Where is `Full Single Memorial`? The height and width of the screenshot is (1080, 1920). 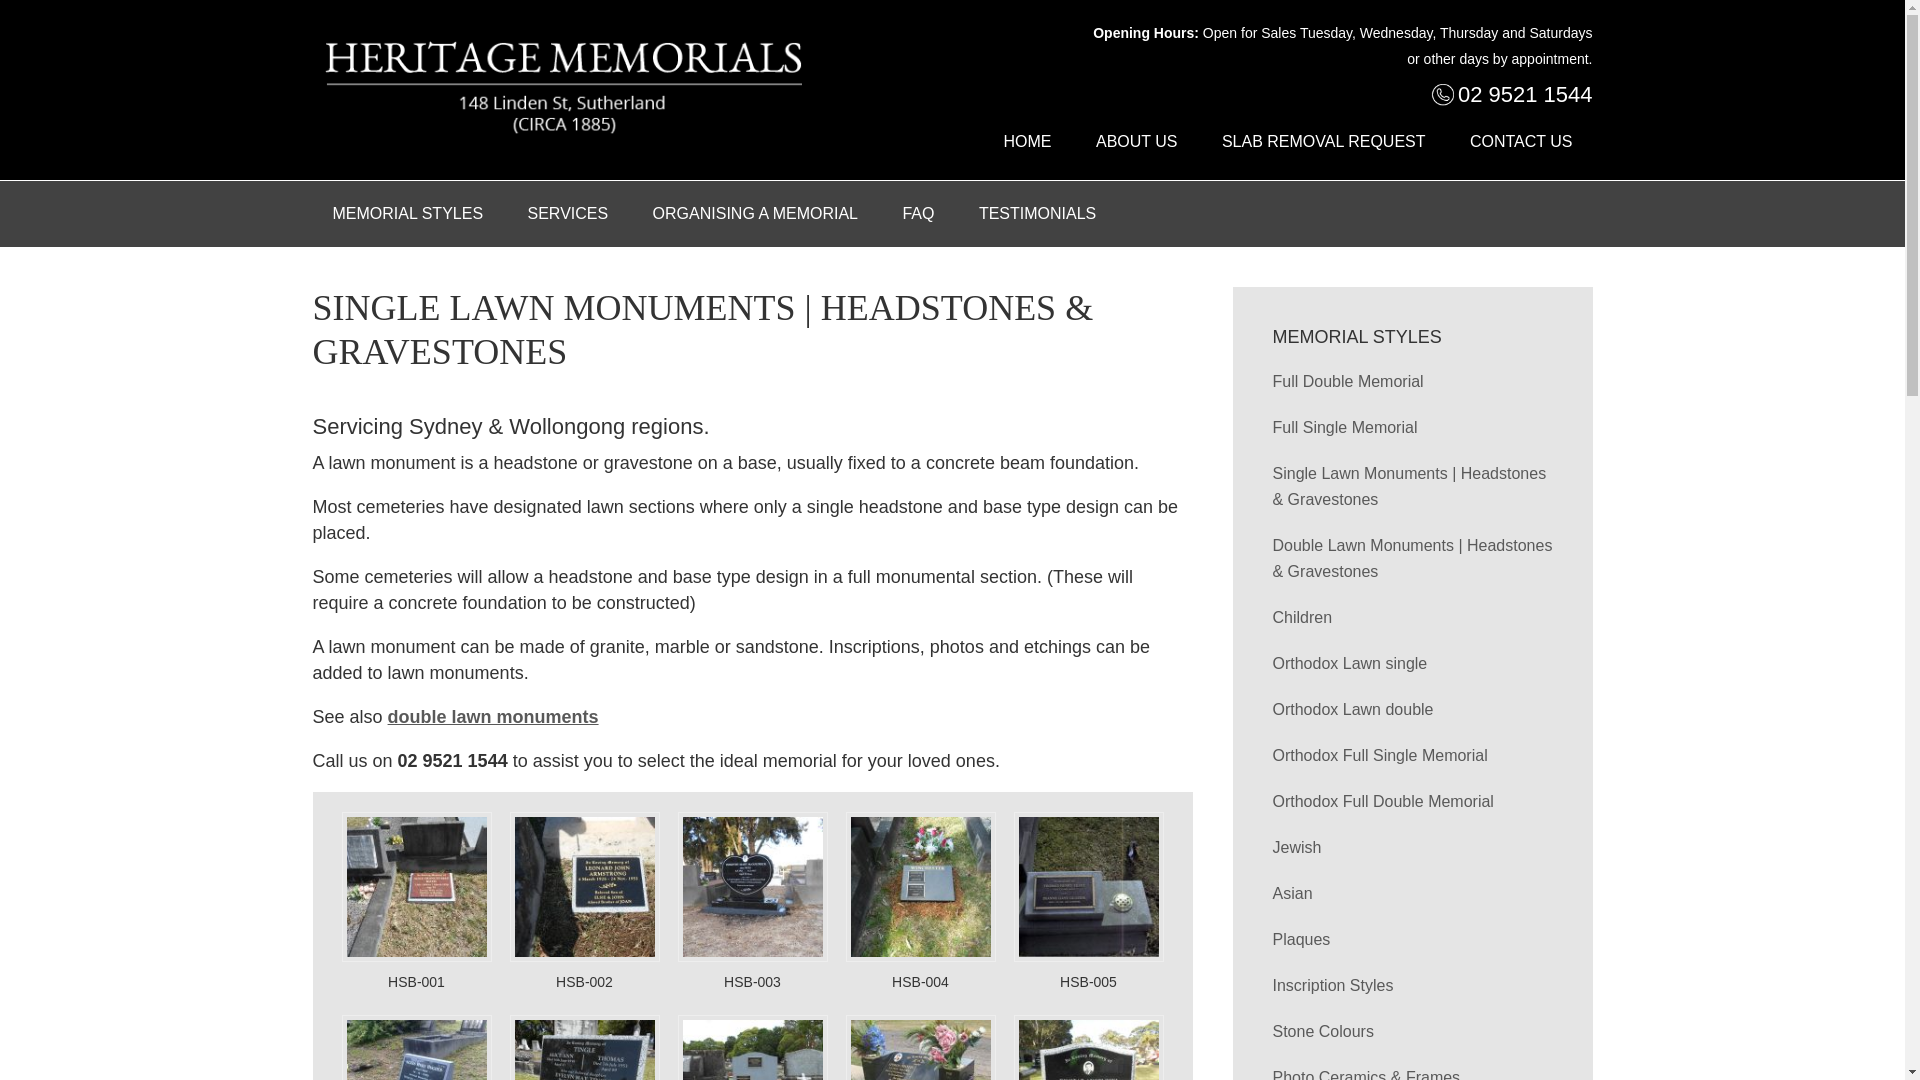
Full Single Memorial is located at coordinates (1344, 428).